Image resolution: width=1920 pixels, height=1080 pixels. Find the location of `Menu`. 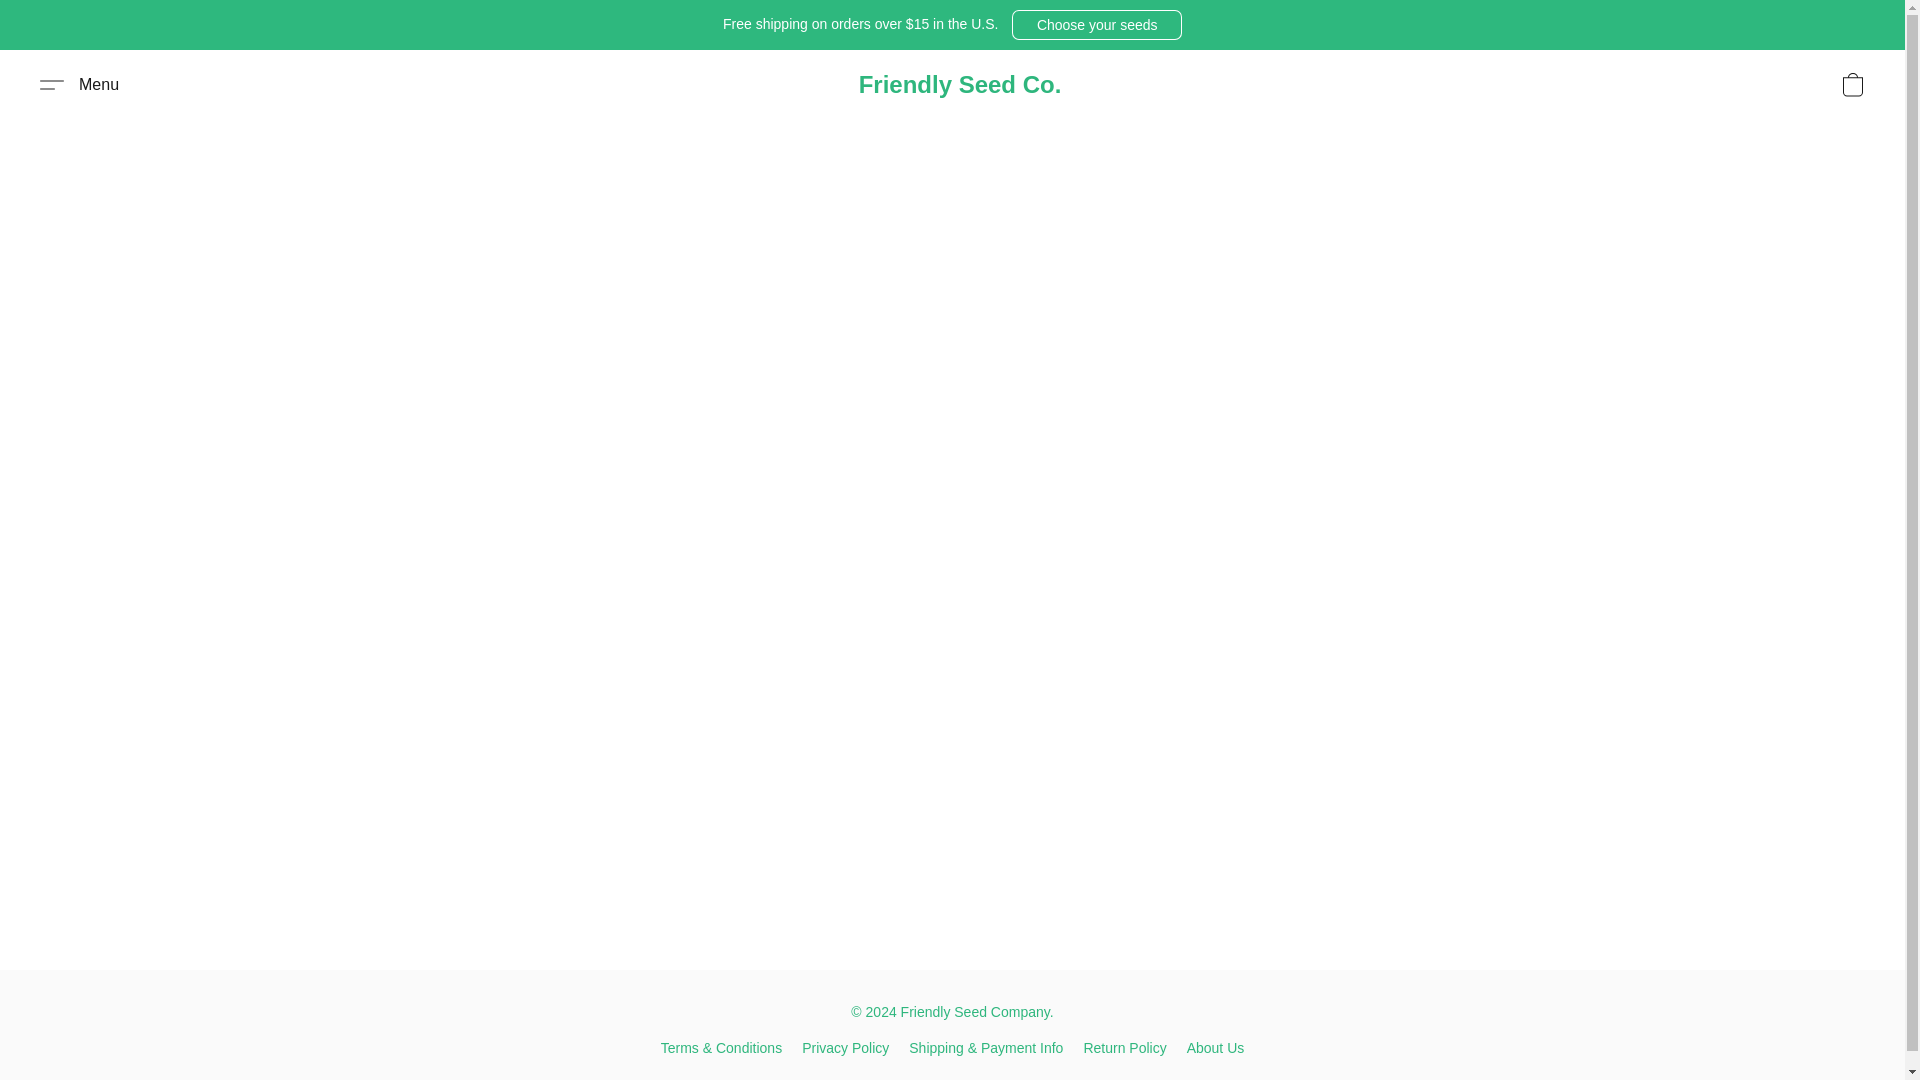

Menu is located at coordinates (79, 84).